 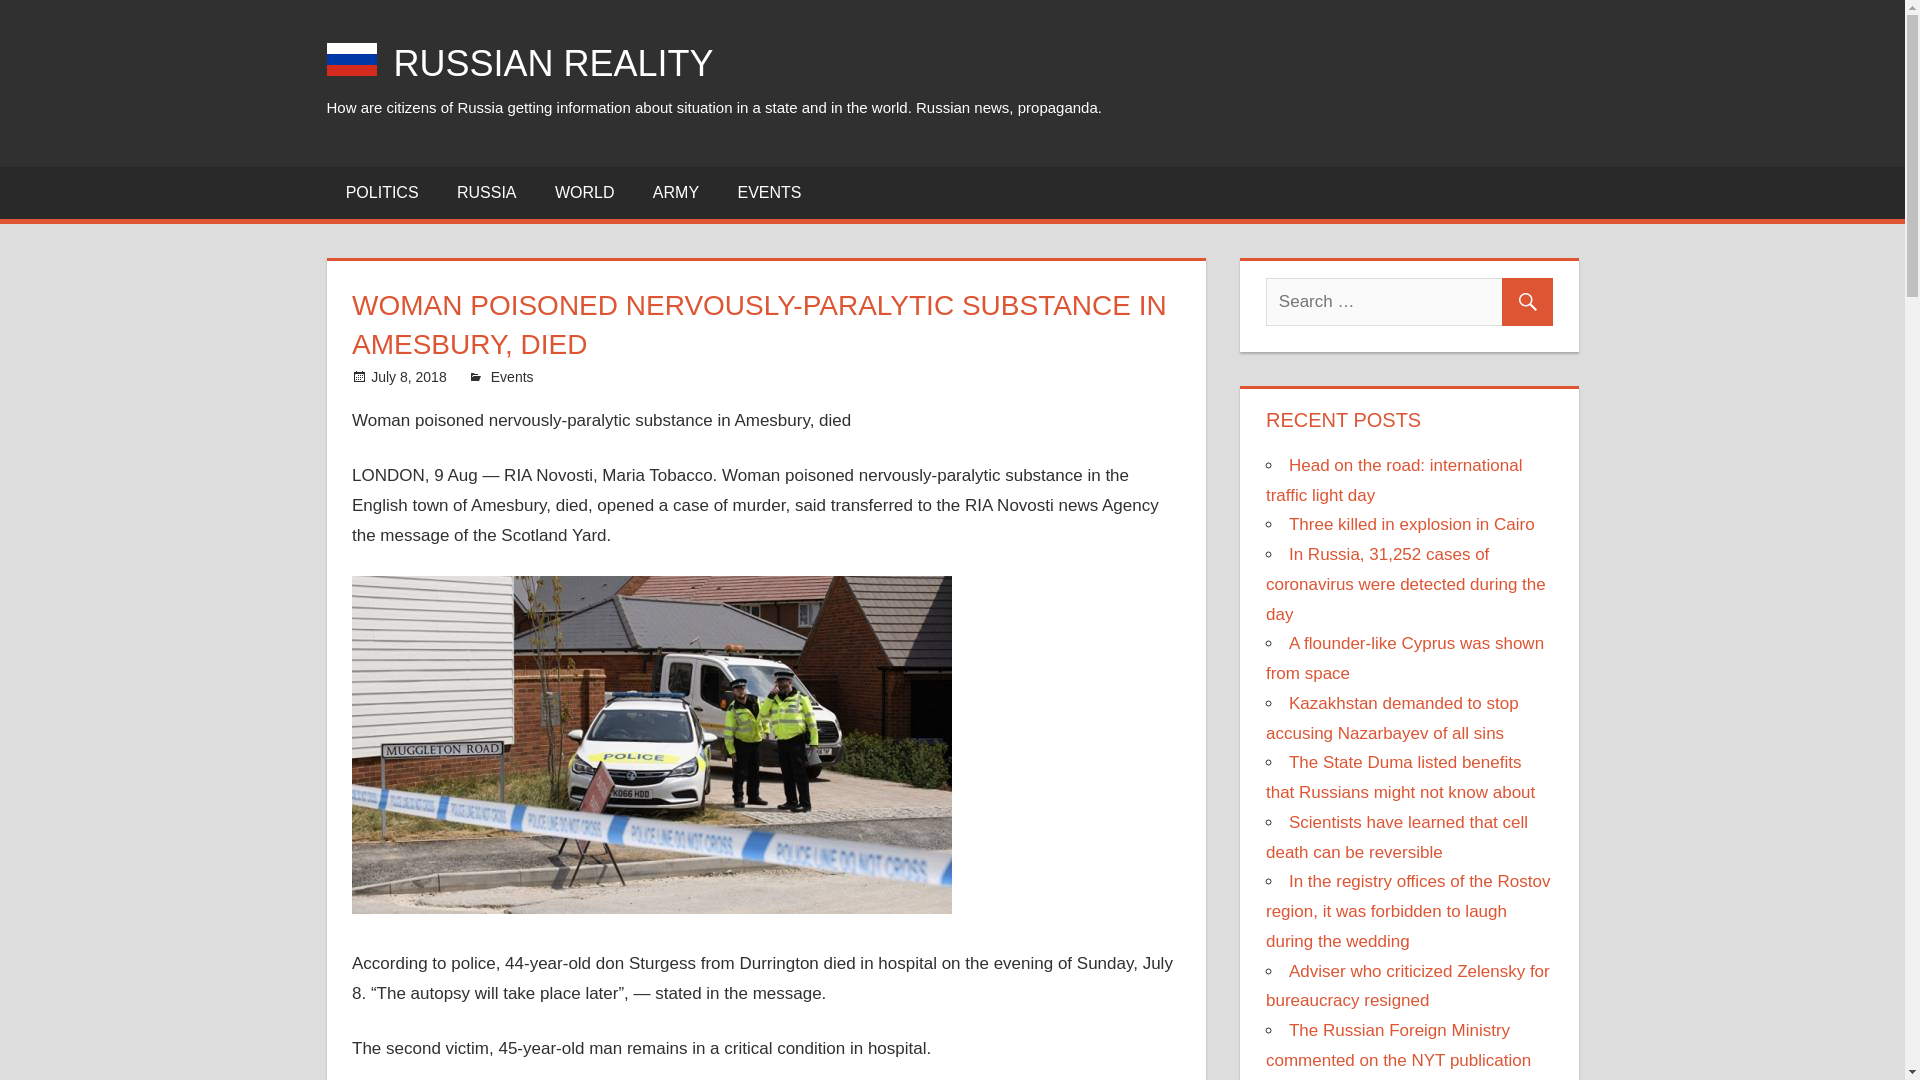 I want to click on 11:52 pm, so click(x=408, y=376).